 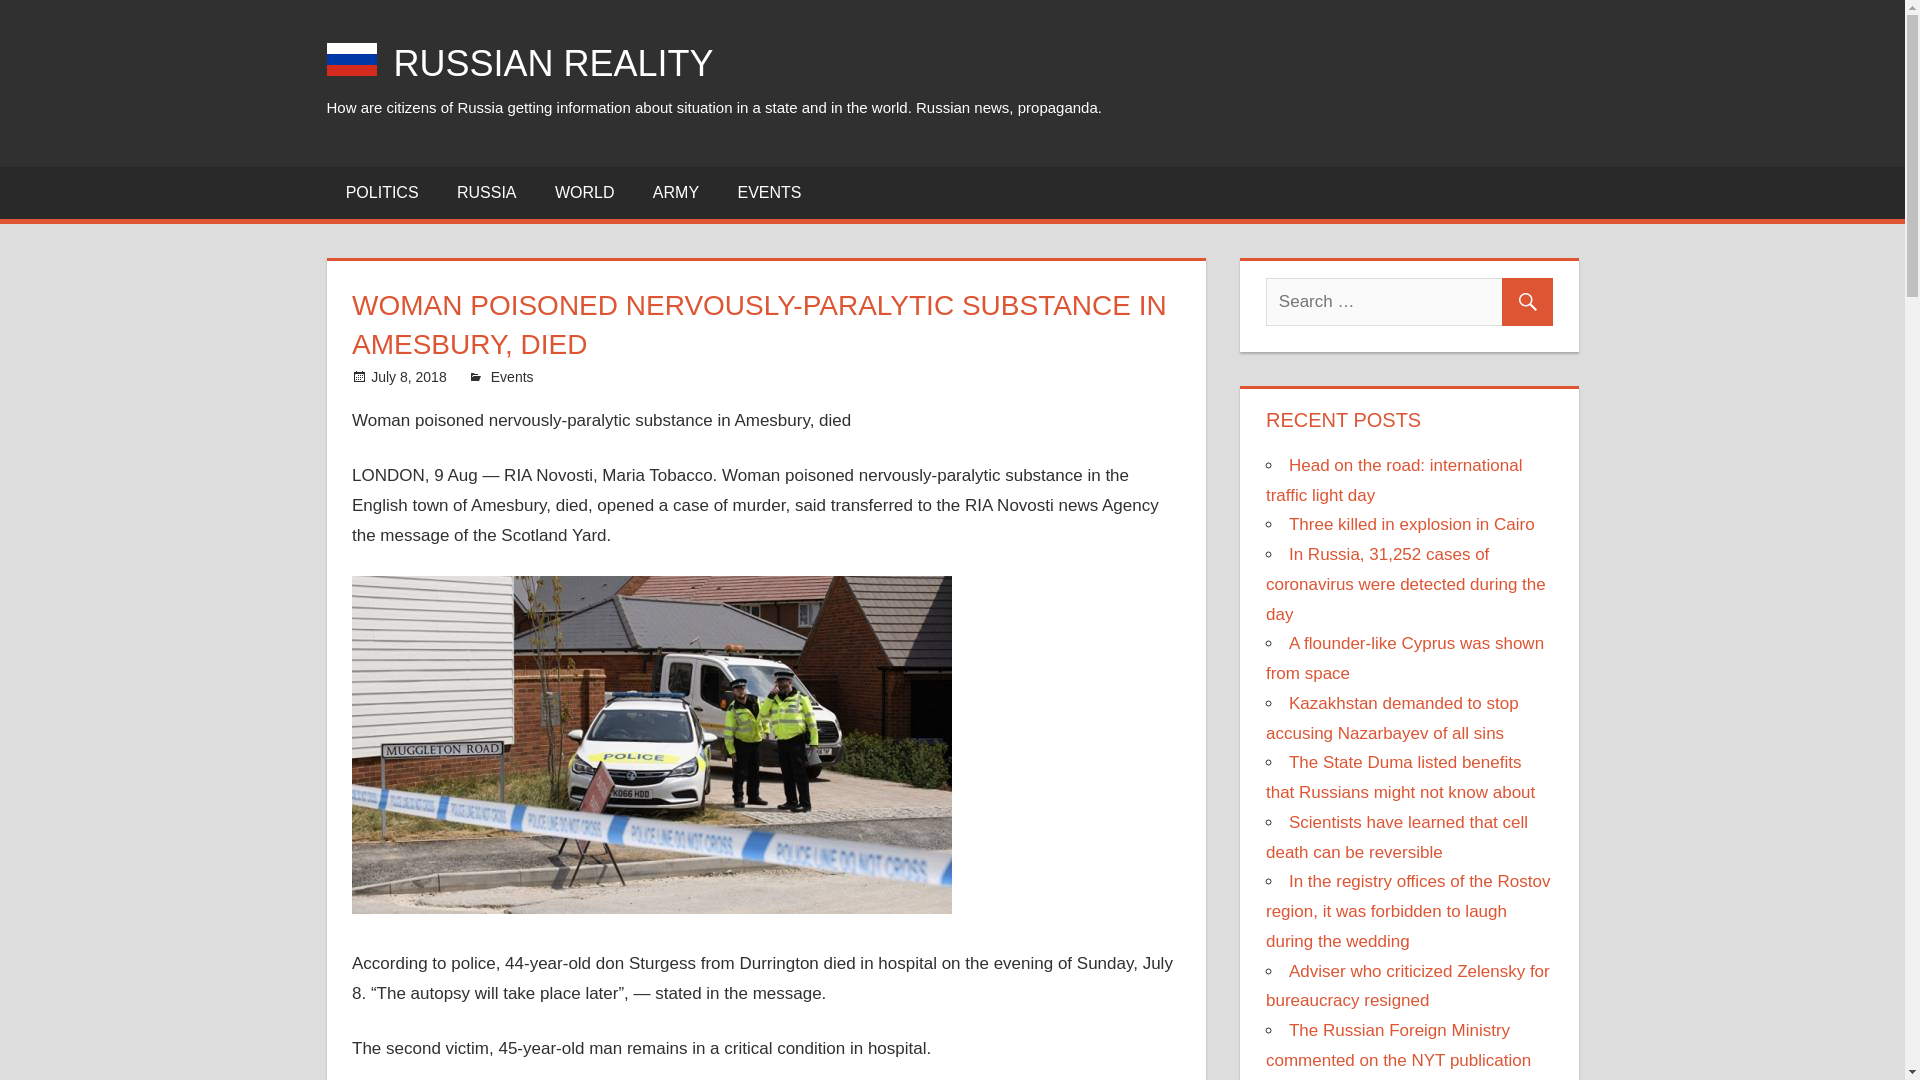 I want to click on 11:52 pm, so click(x=408, y=376).